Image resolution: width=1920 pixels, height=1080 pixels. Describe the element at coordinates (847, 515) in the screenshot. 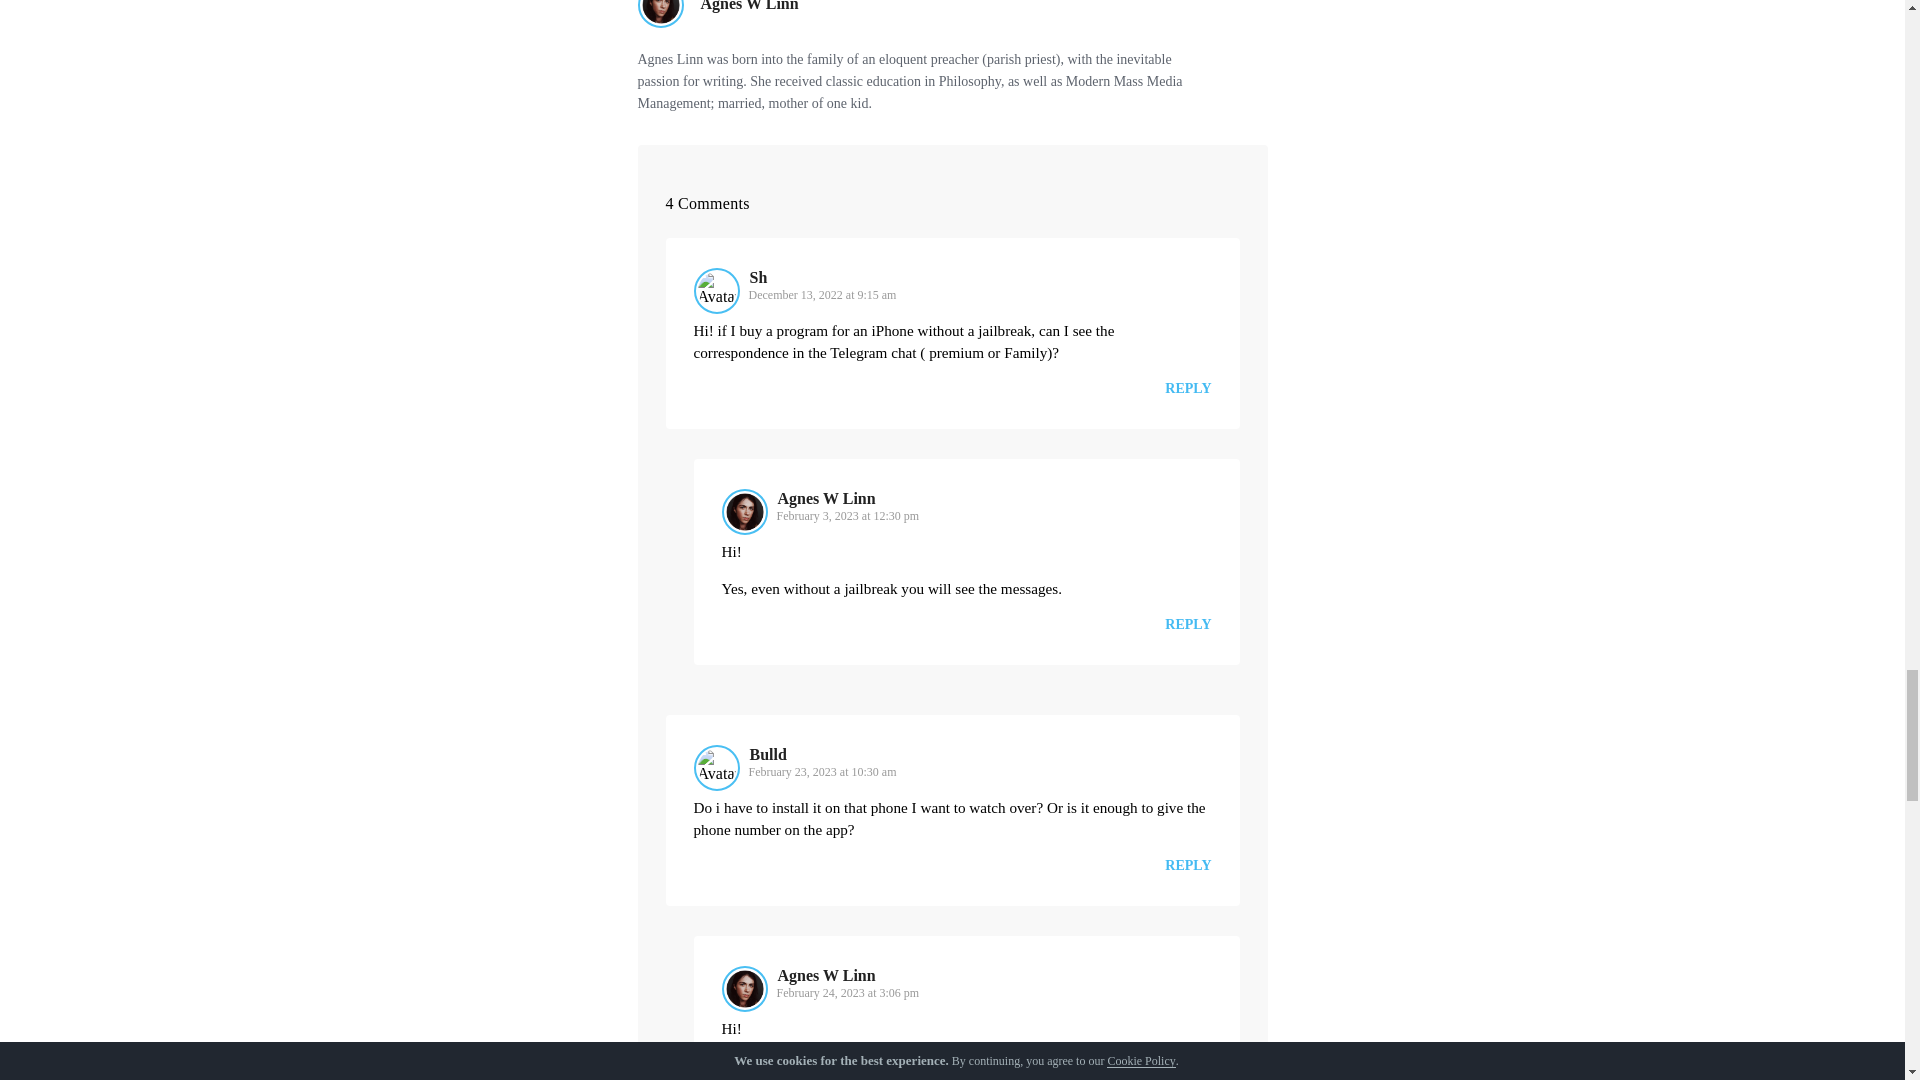

I see `February 3, 2023 at 12:30 pm` at that location.